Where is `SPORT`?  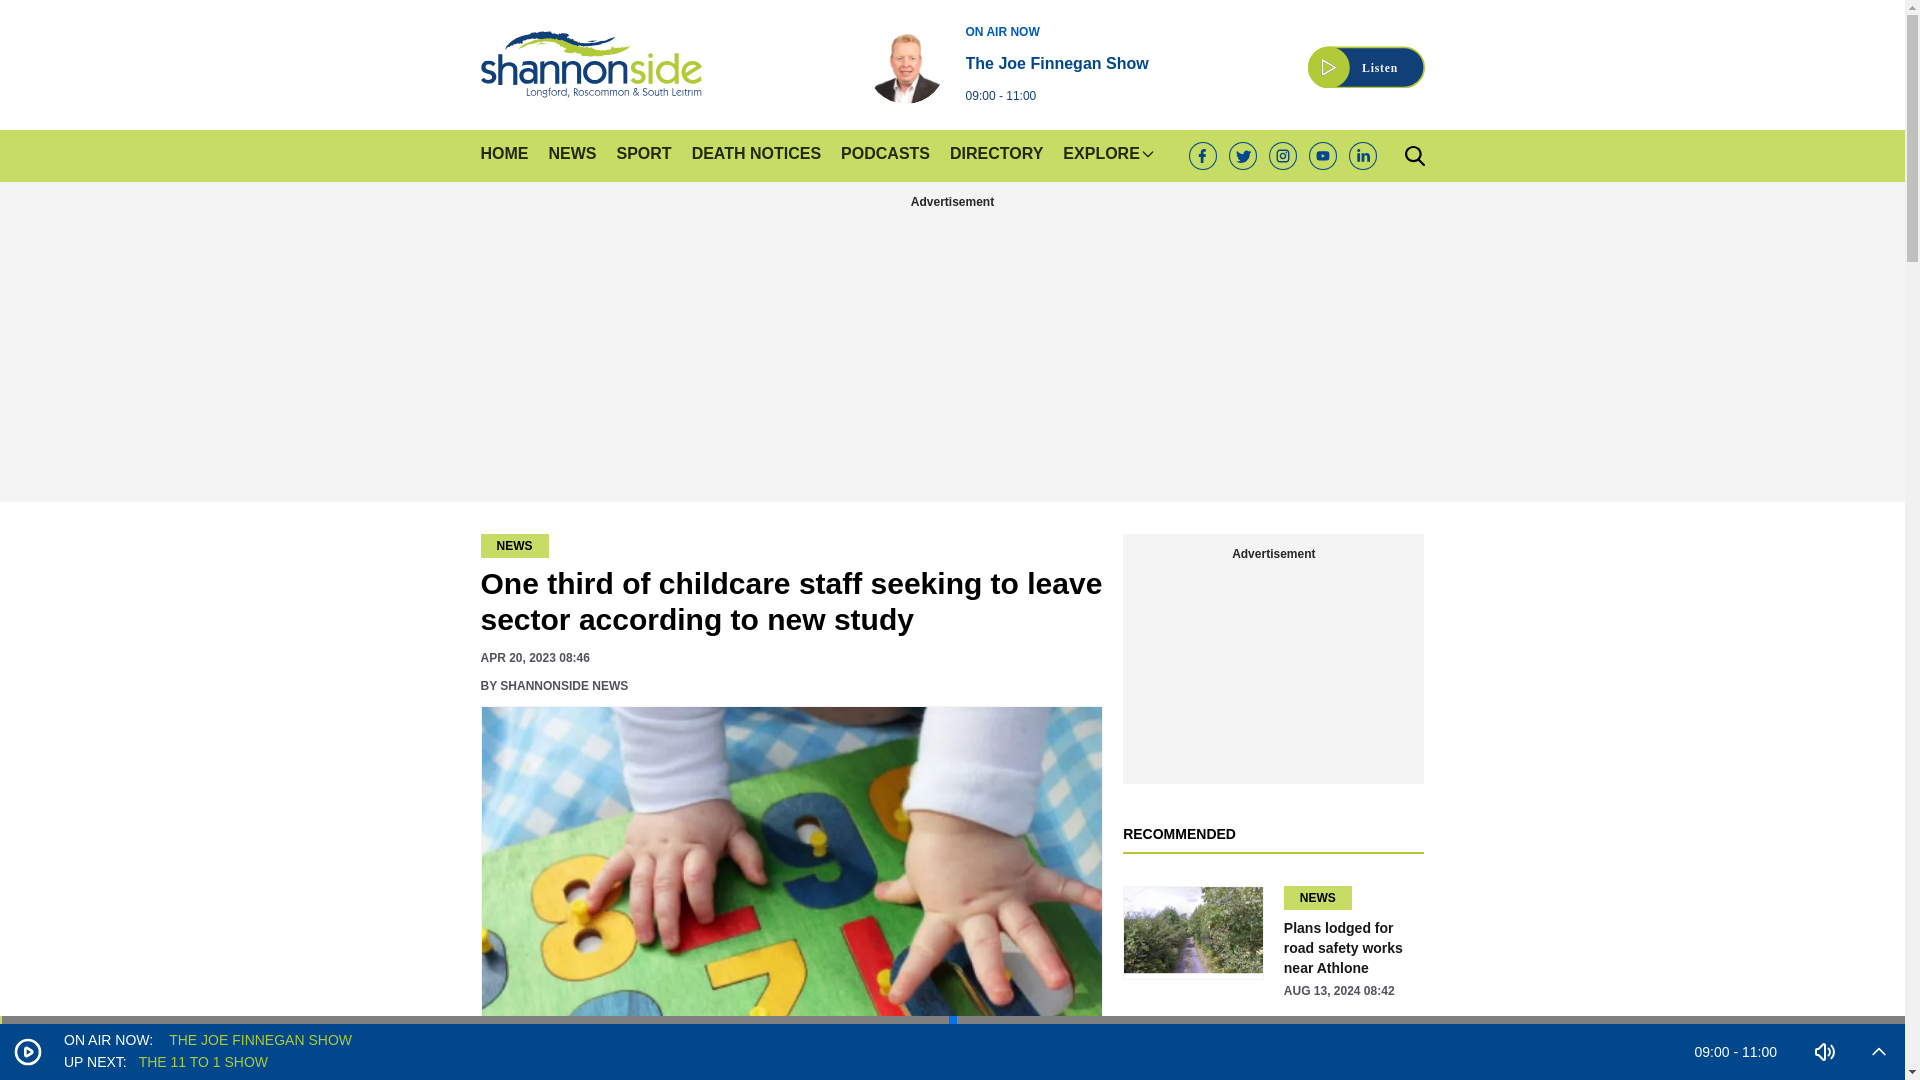
SPORT is located at coordinates (756, 156).